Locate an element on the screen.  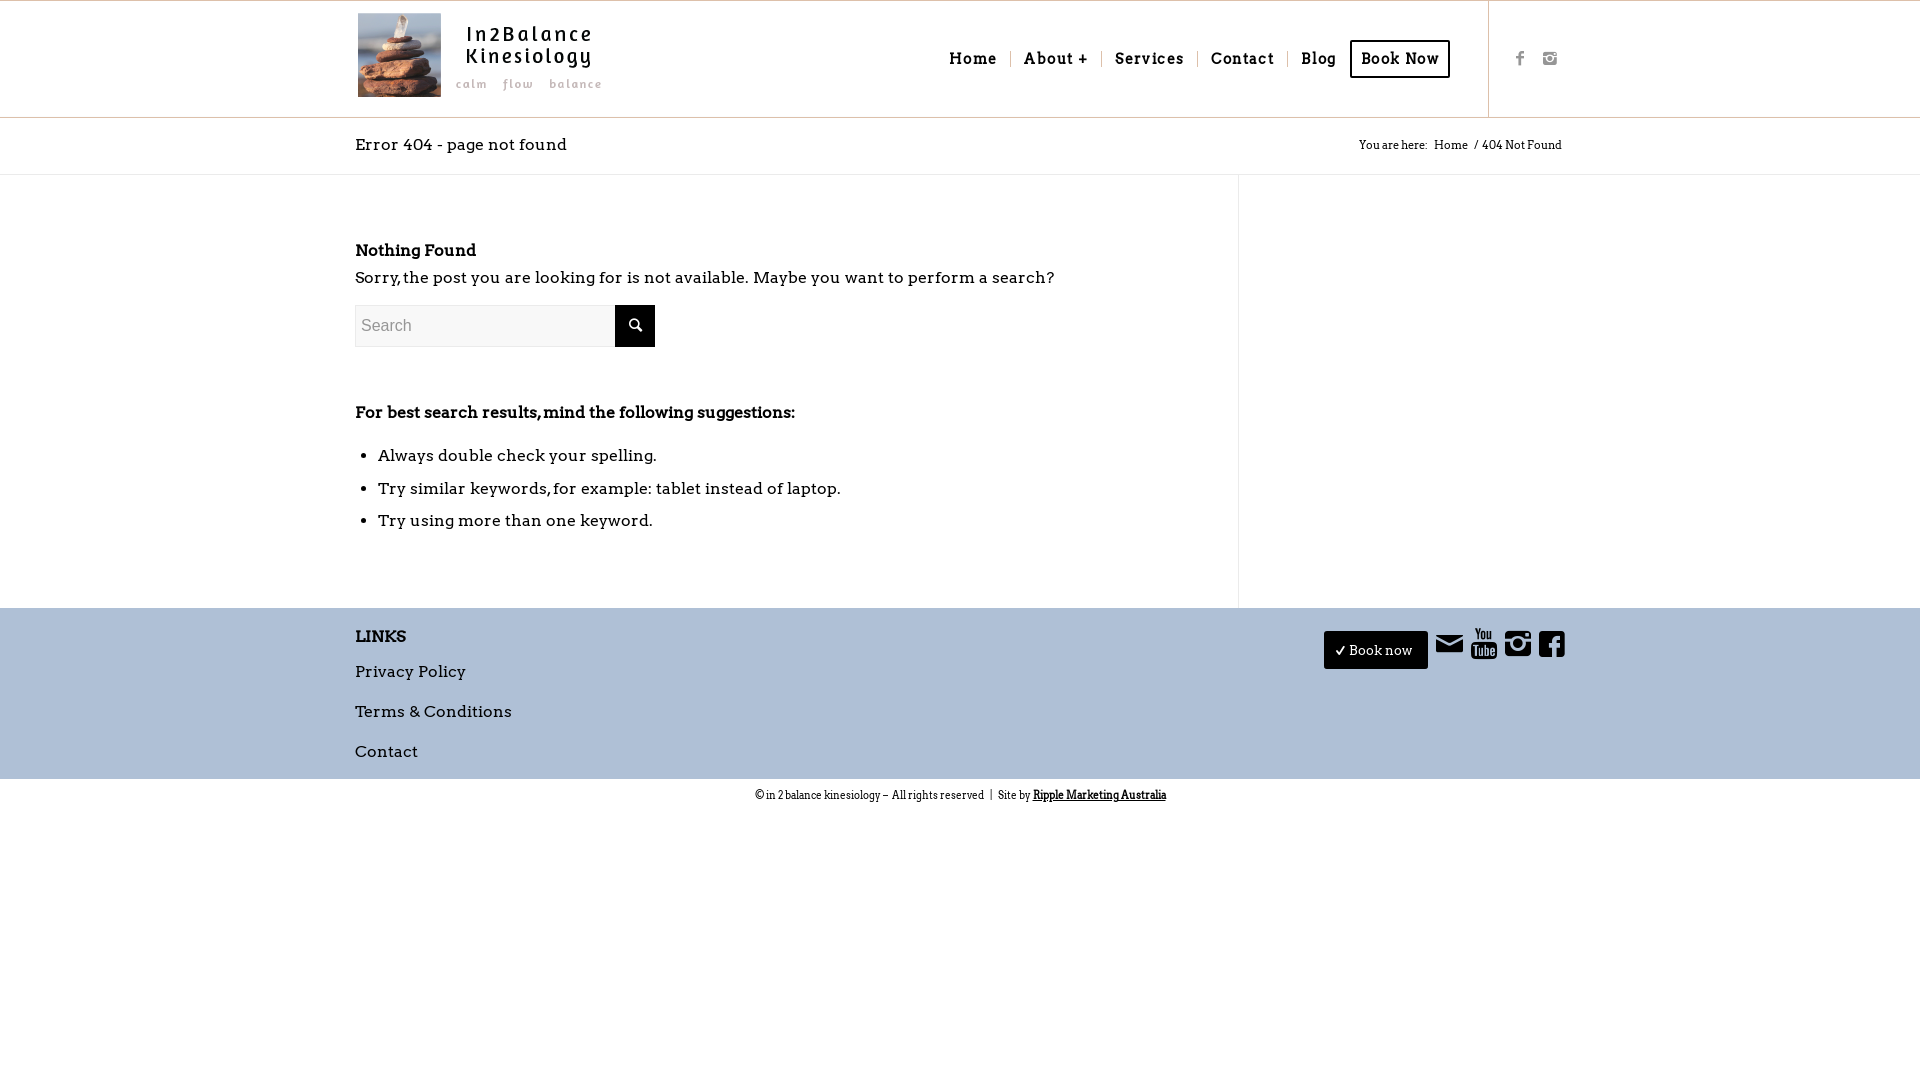
Contact is located at coordinates (1242, 59).